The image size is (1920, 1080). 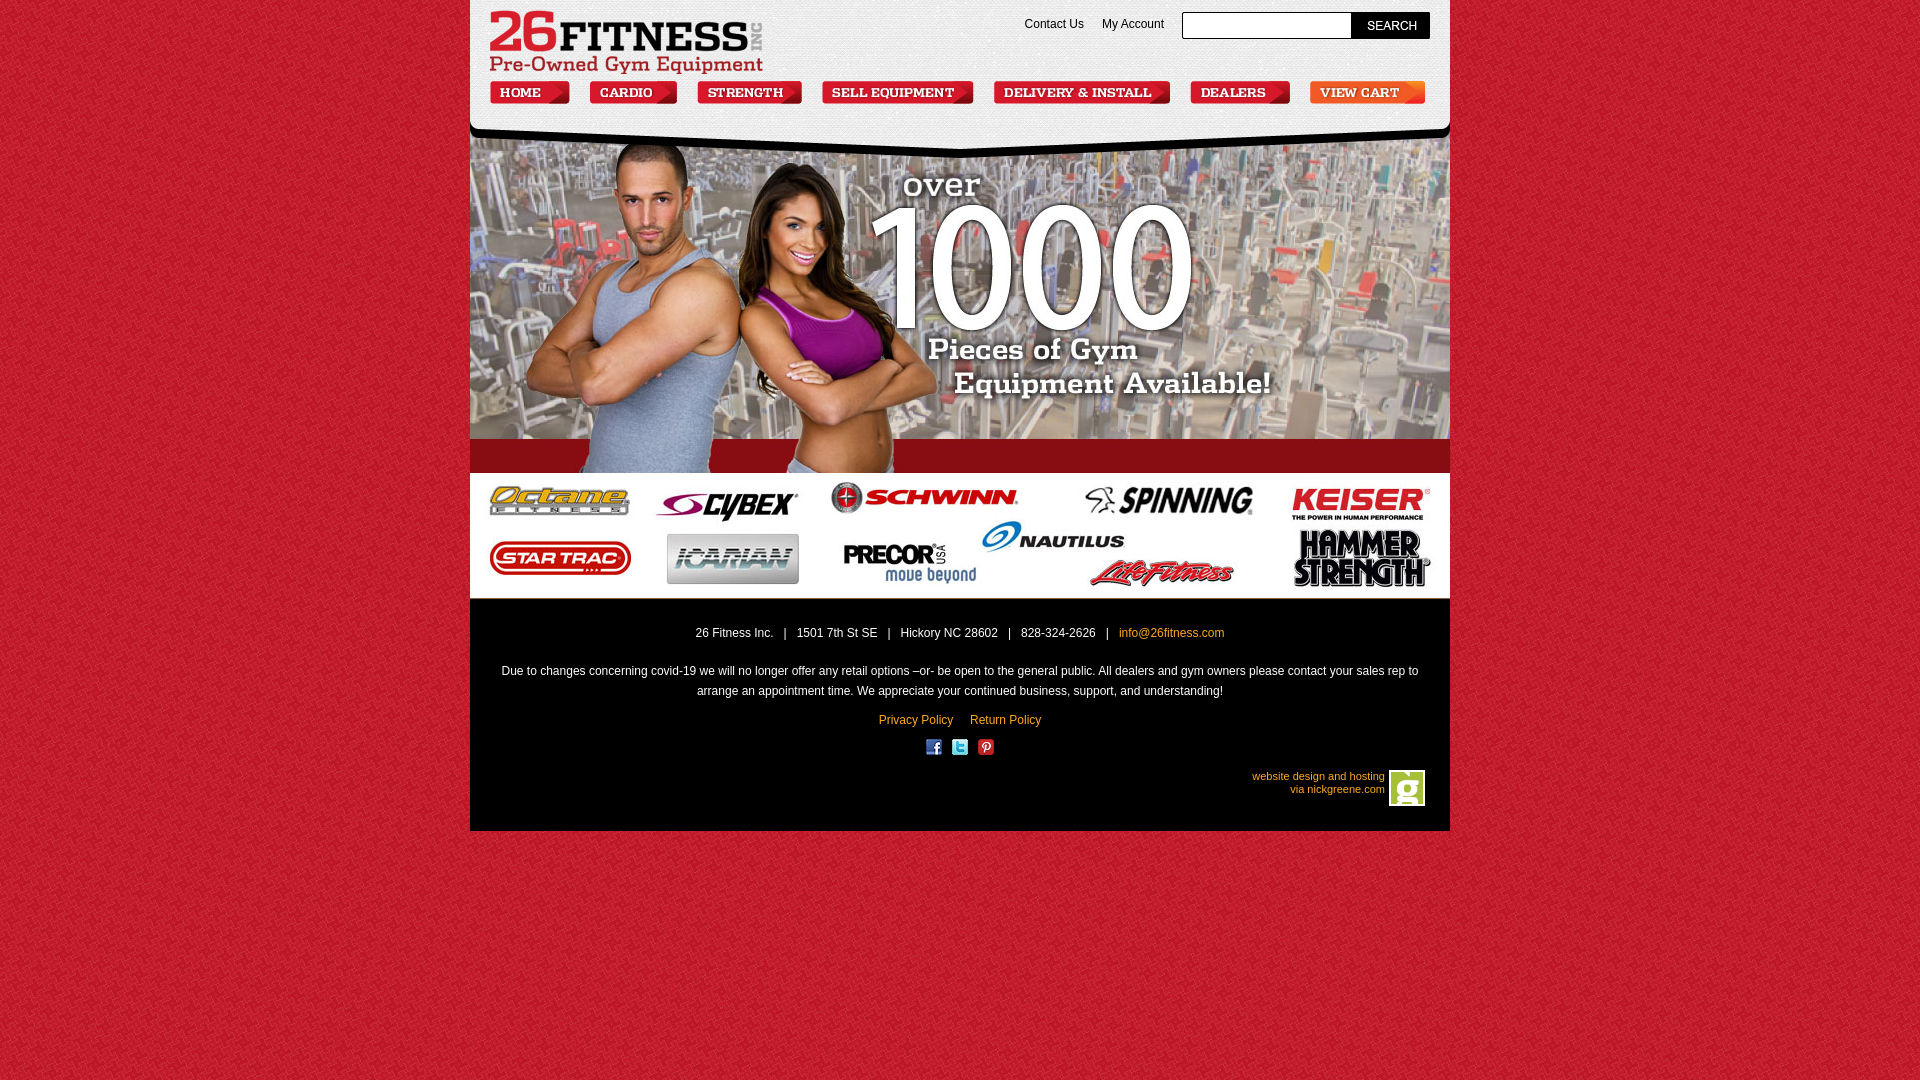 What do you see at coordinates (1318, 782) in the screenshot?
I see `website design and hosting
via nickgreene.com` at bounding box center [1318, 782].